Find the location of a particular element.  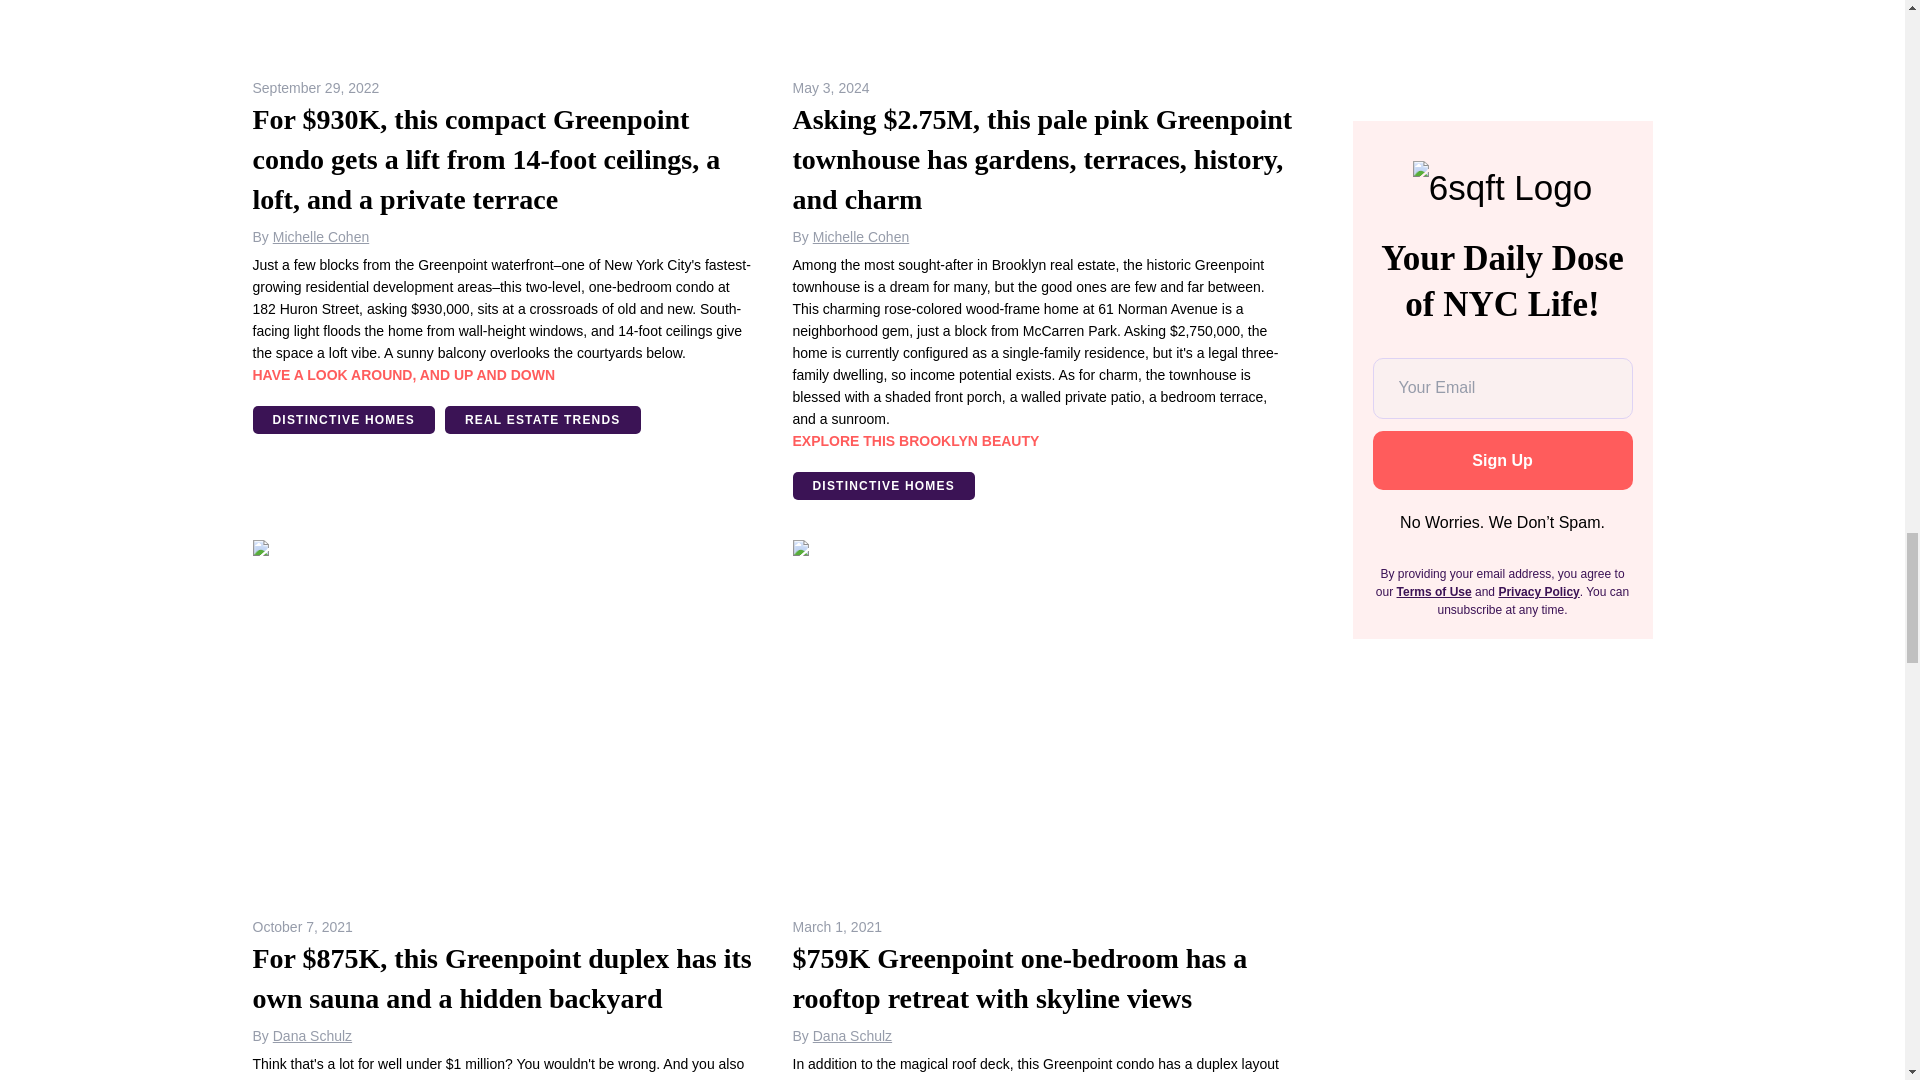

Posts by Dana Schulz is located at coordinates (852, 1036).